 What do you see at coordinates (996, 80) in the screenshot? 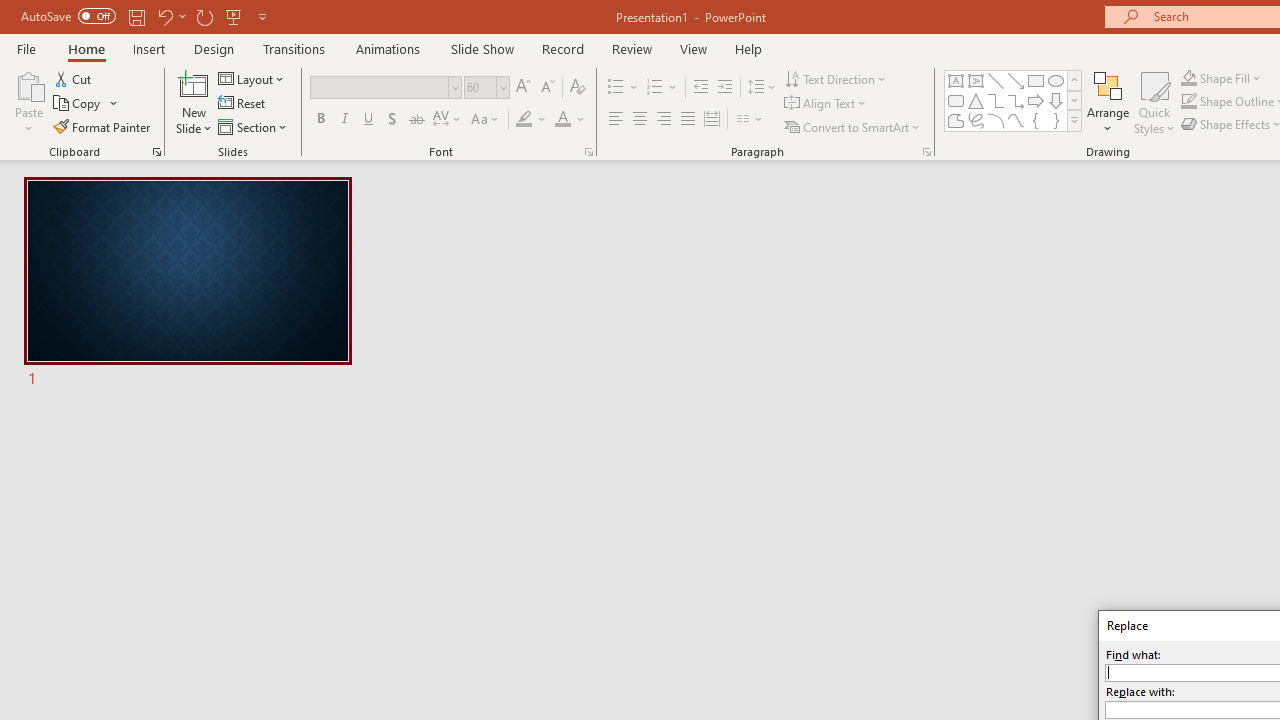
I see `Line` at bounding box center [996, 80].